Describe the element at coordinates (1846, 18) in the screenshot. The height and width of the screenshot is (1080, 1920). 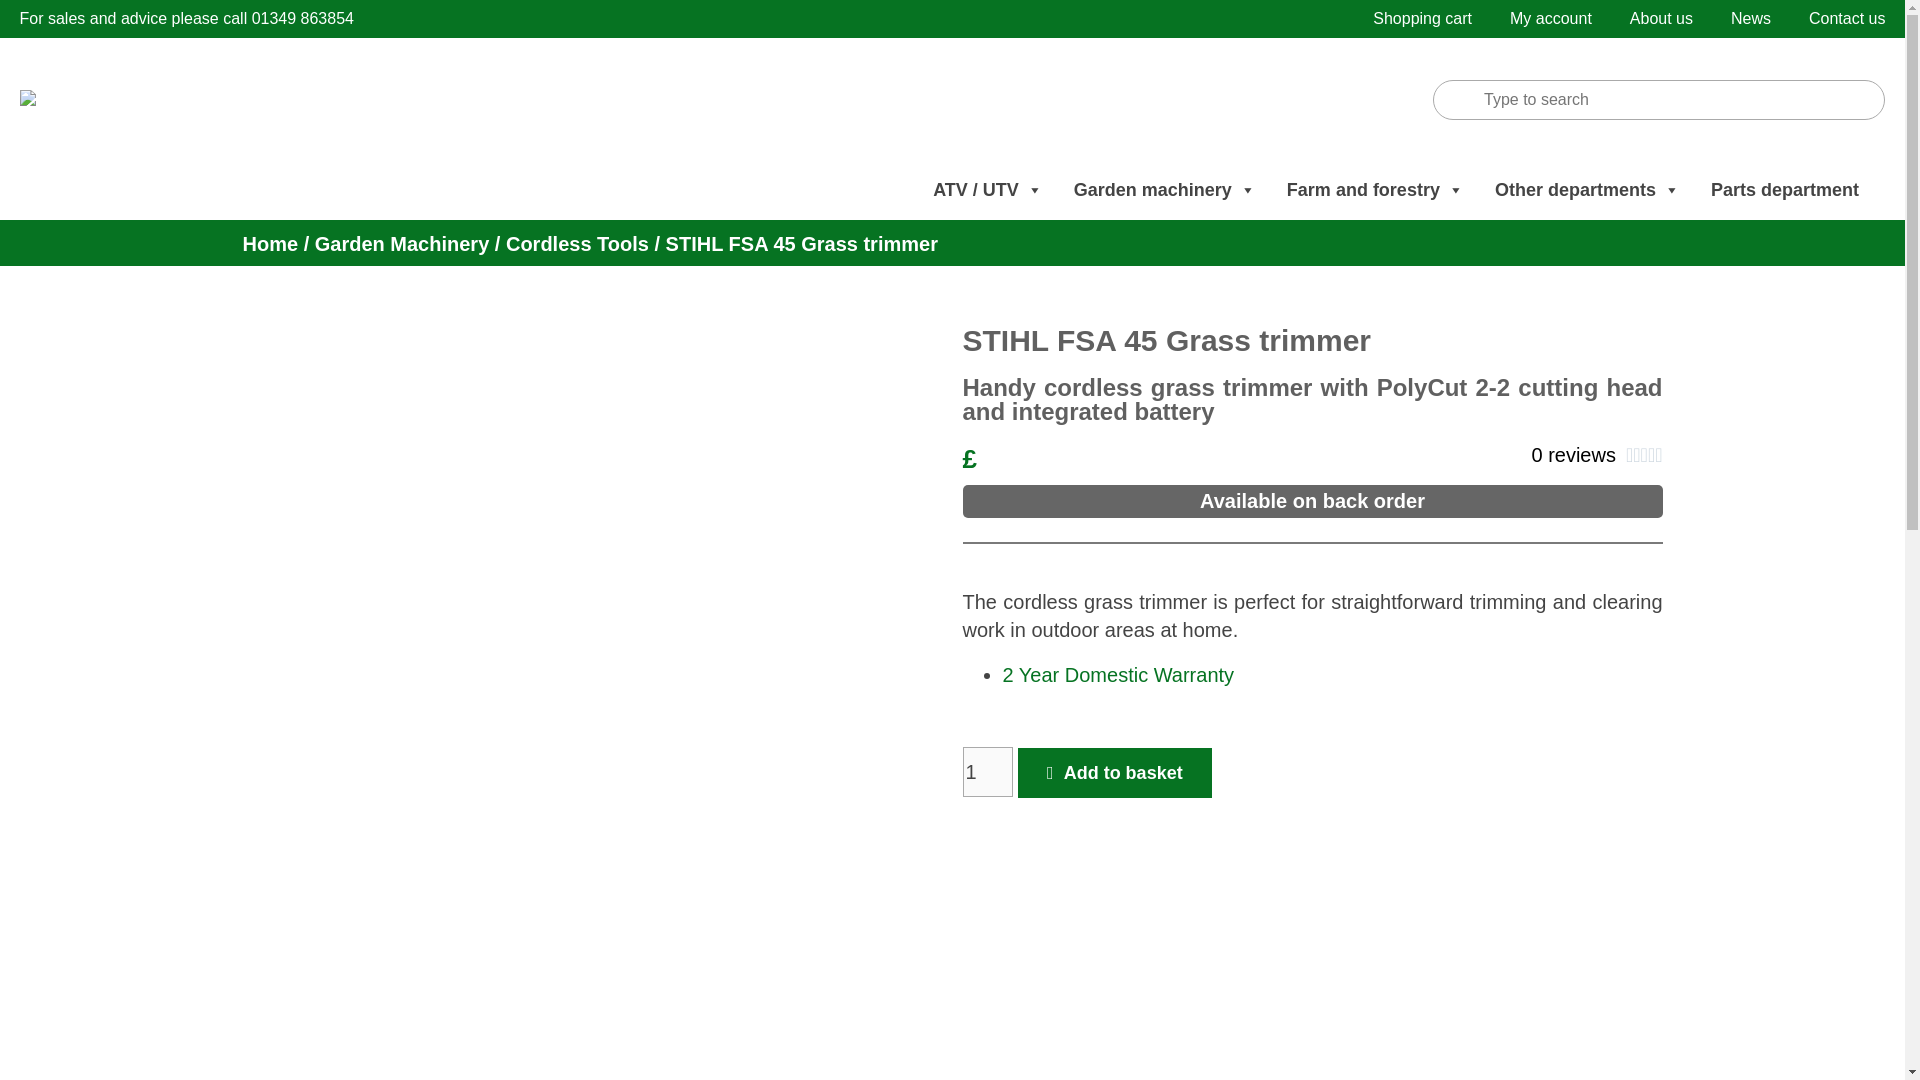
I see `Contact us` at that location.